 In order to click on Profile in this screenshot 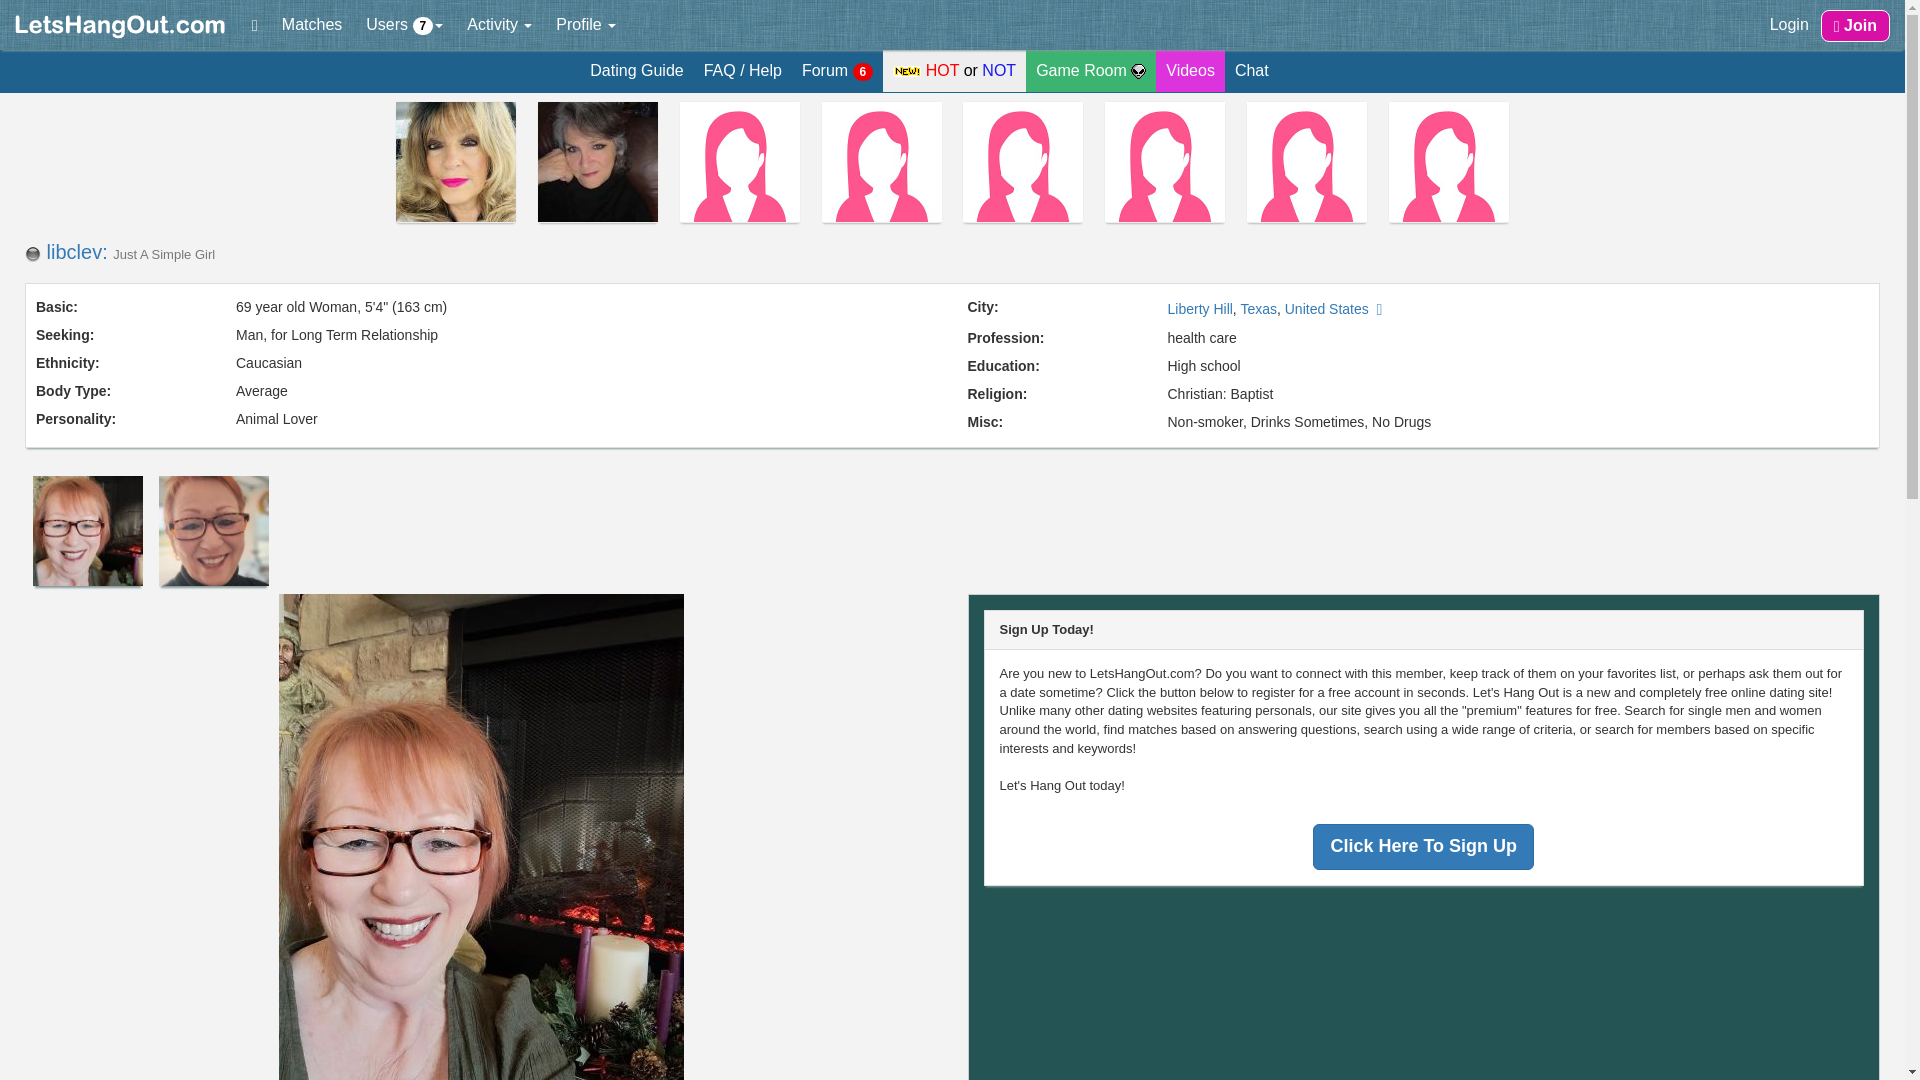, I will do `click(585, 24)`.